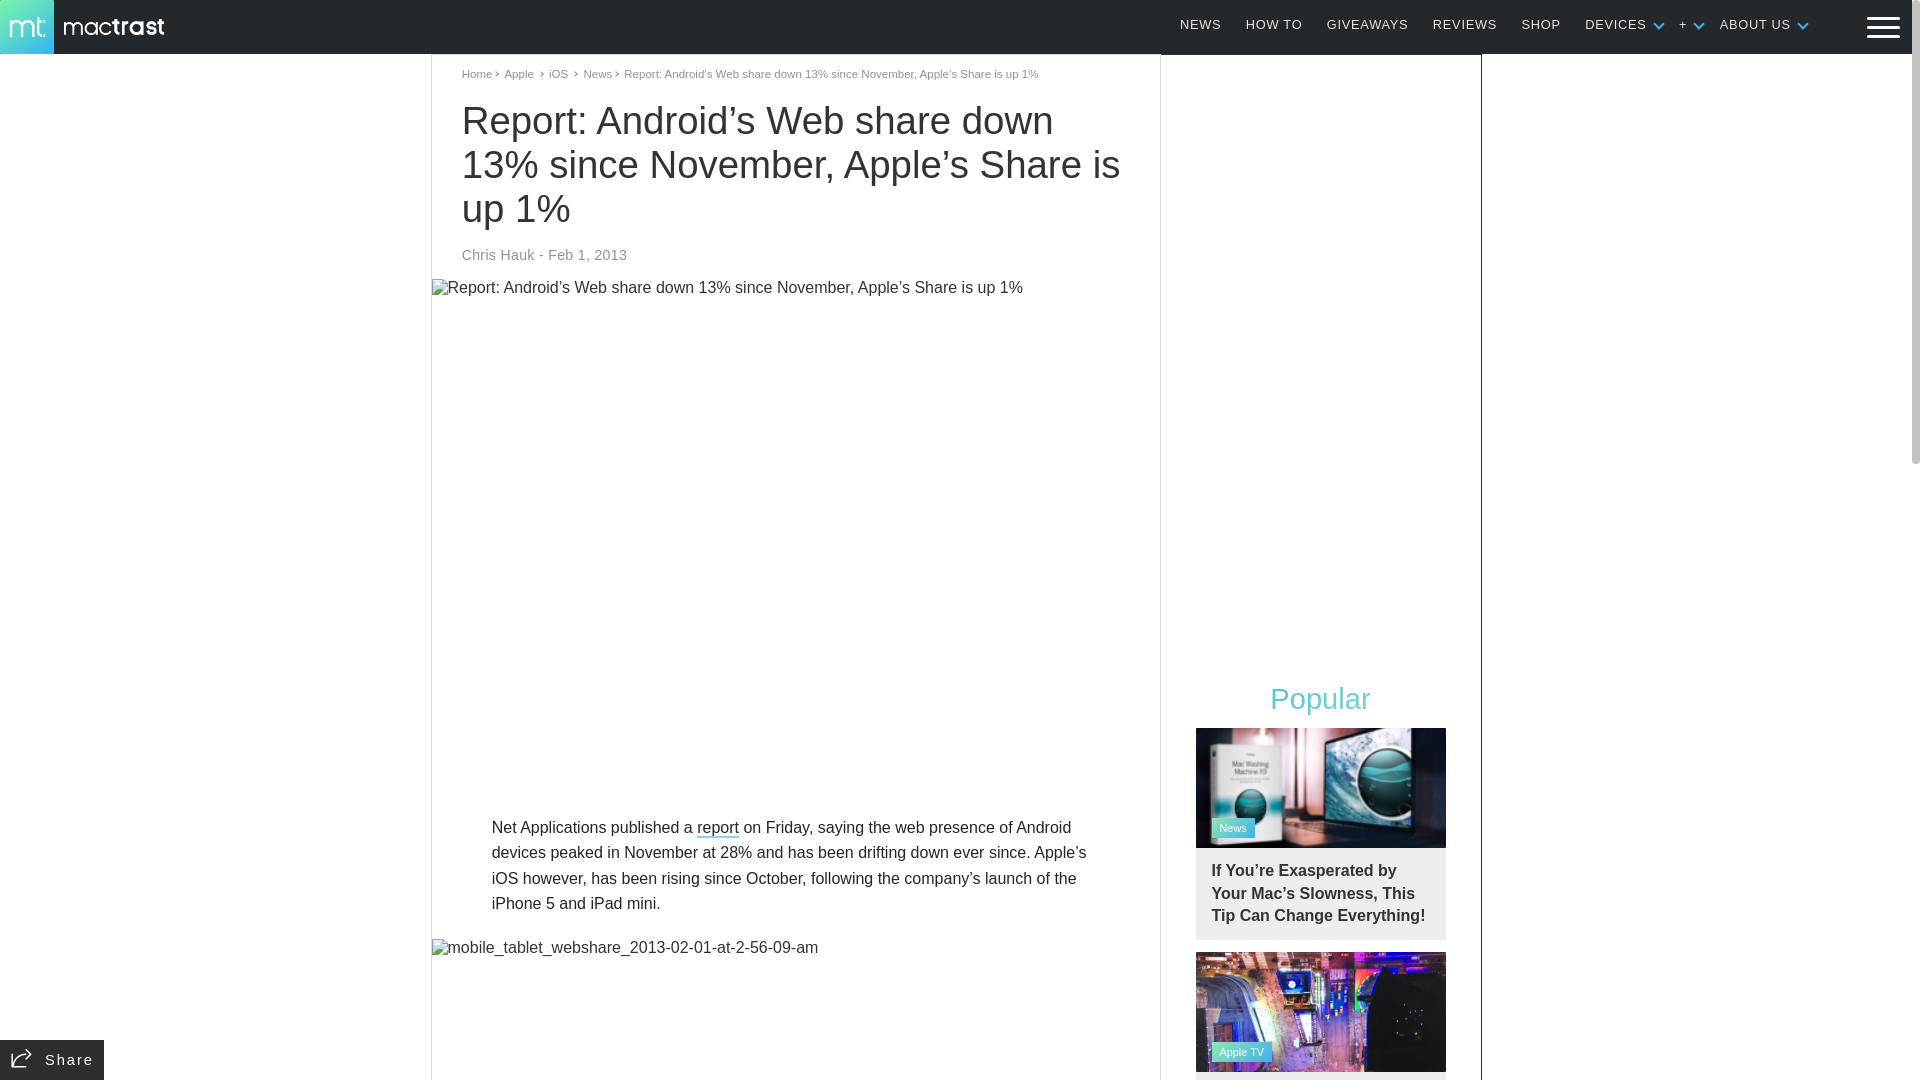 The image size is (1920, 1080). Describe the element at coordinates (1464, 24) in the screenshot. I see `REVIEWS` at that location.